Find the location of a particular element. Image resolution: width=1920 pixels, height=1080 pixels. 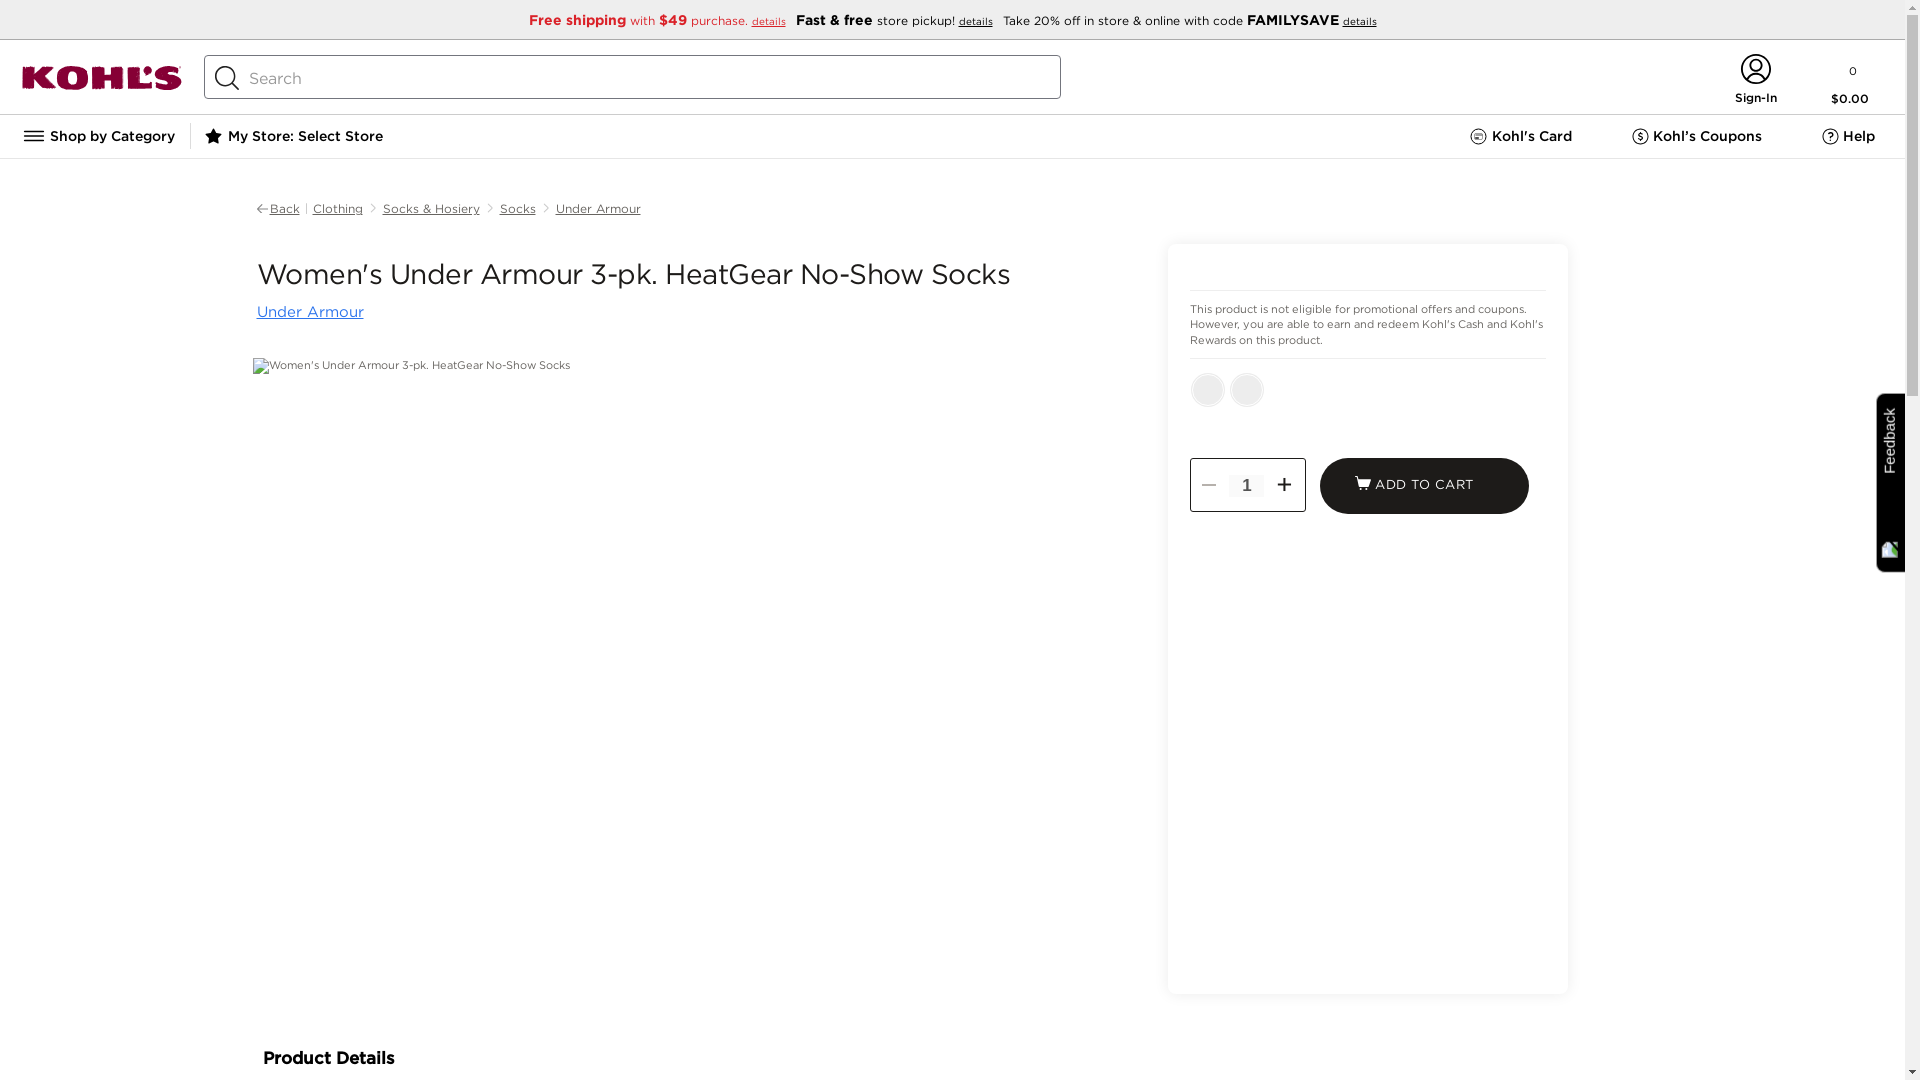

Add to Cart is located at coordinates (1424, 486).